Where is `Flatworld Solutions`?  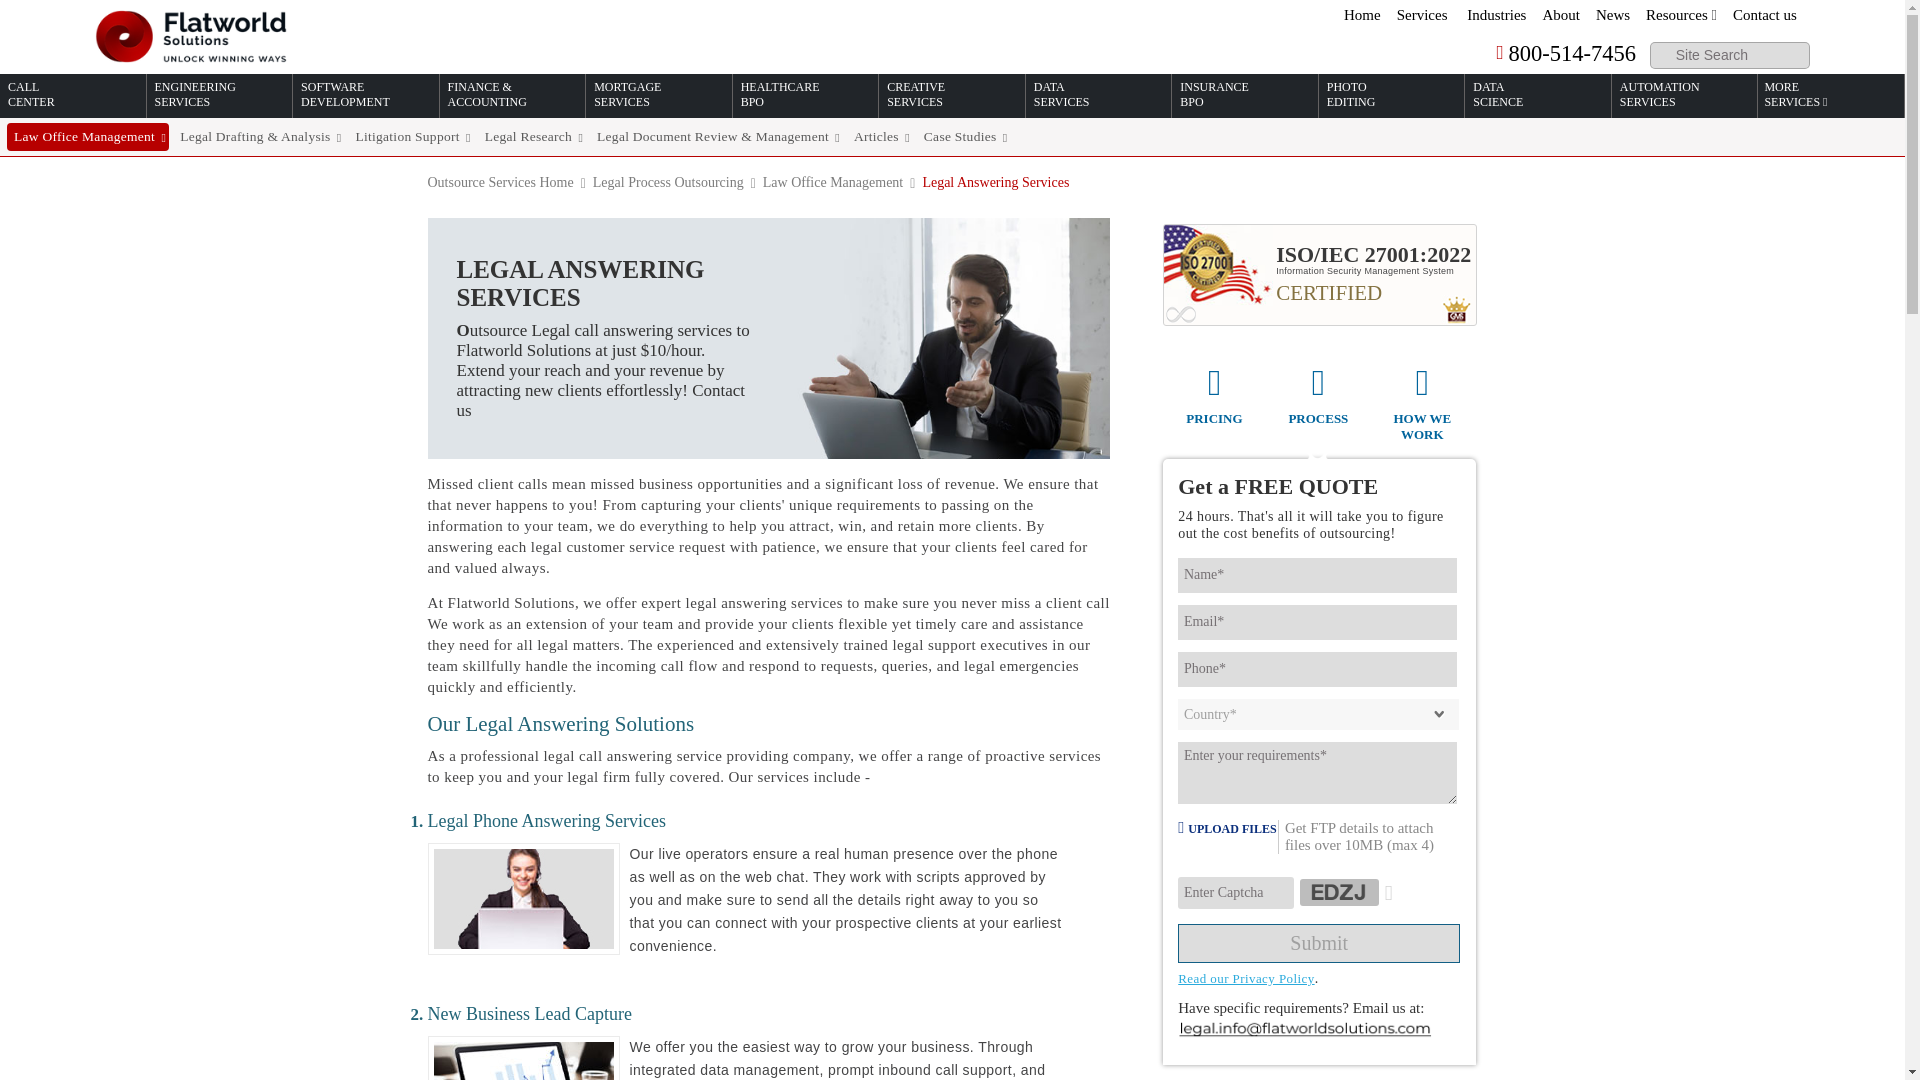
Flatworld Solutions is located at coordinates (194, 36).